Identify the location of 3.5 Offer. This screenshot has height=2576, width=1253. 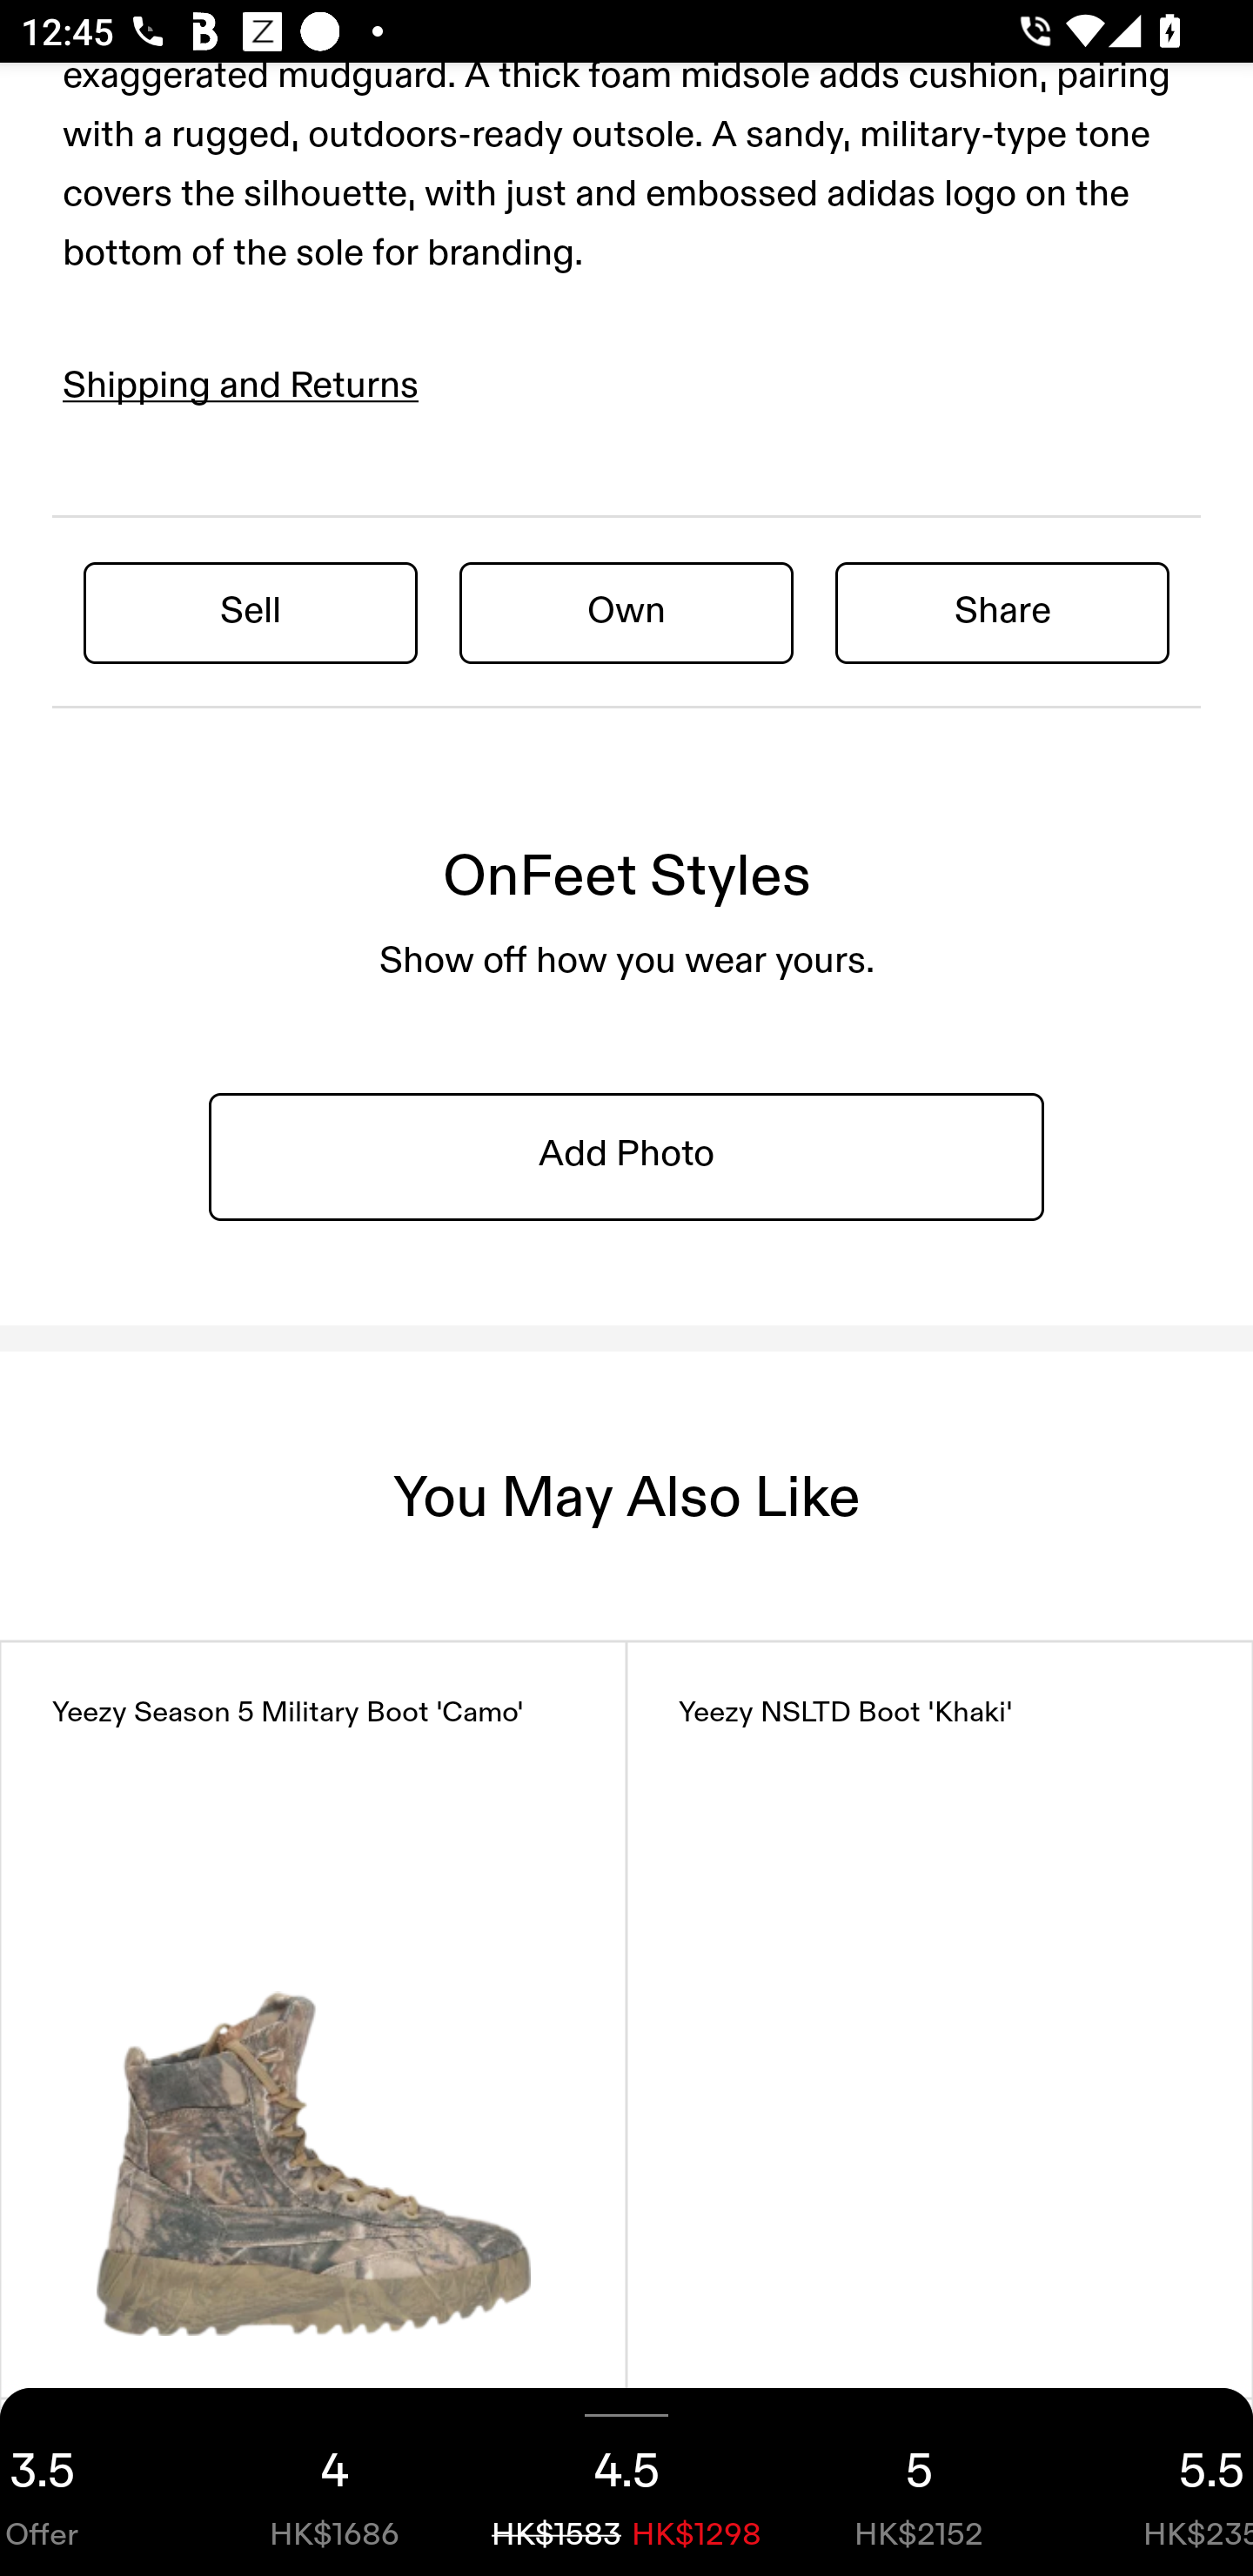
(94, 2482).